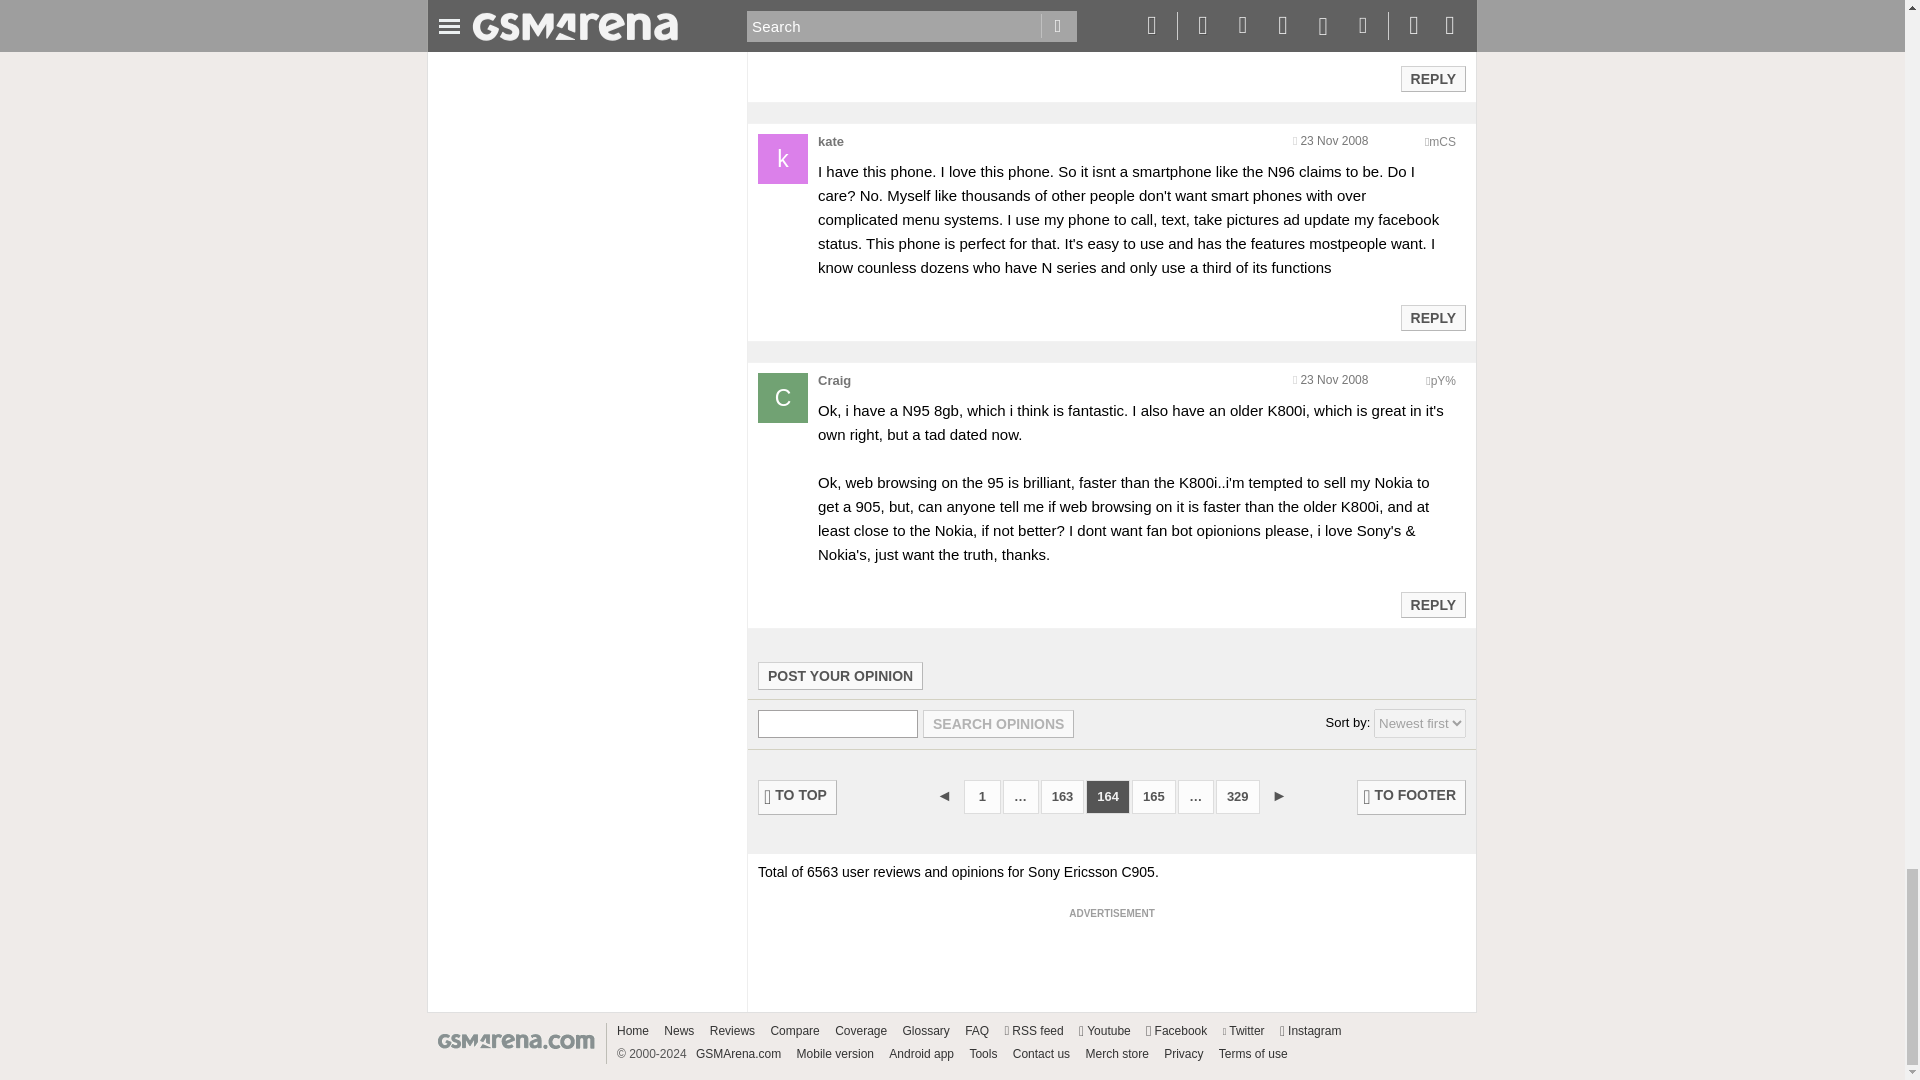 The image size is (1920, 1080). I want to click on TO TOP, so click(798, 797).